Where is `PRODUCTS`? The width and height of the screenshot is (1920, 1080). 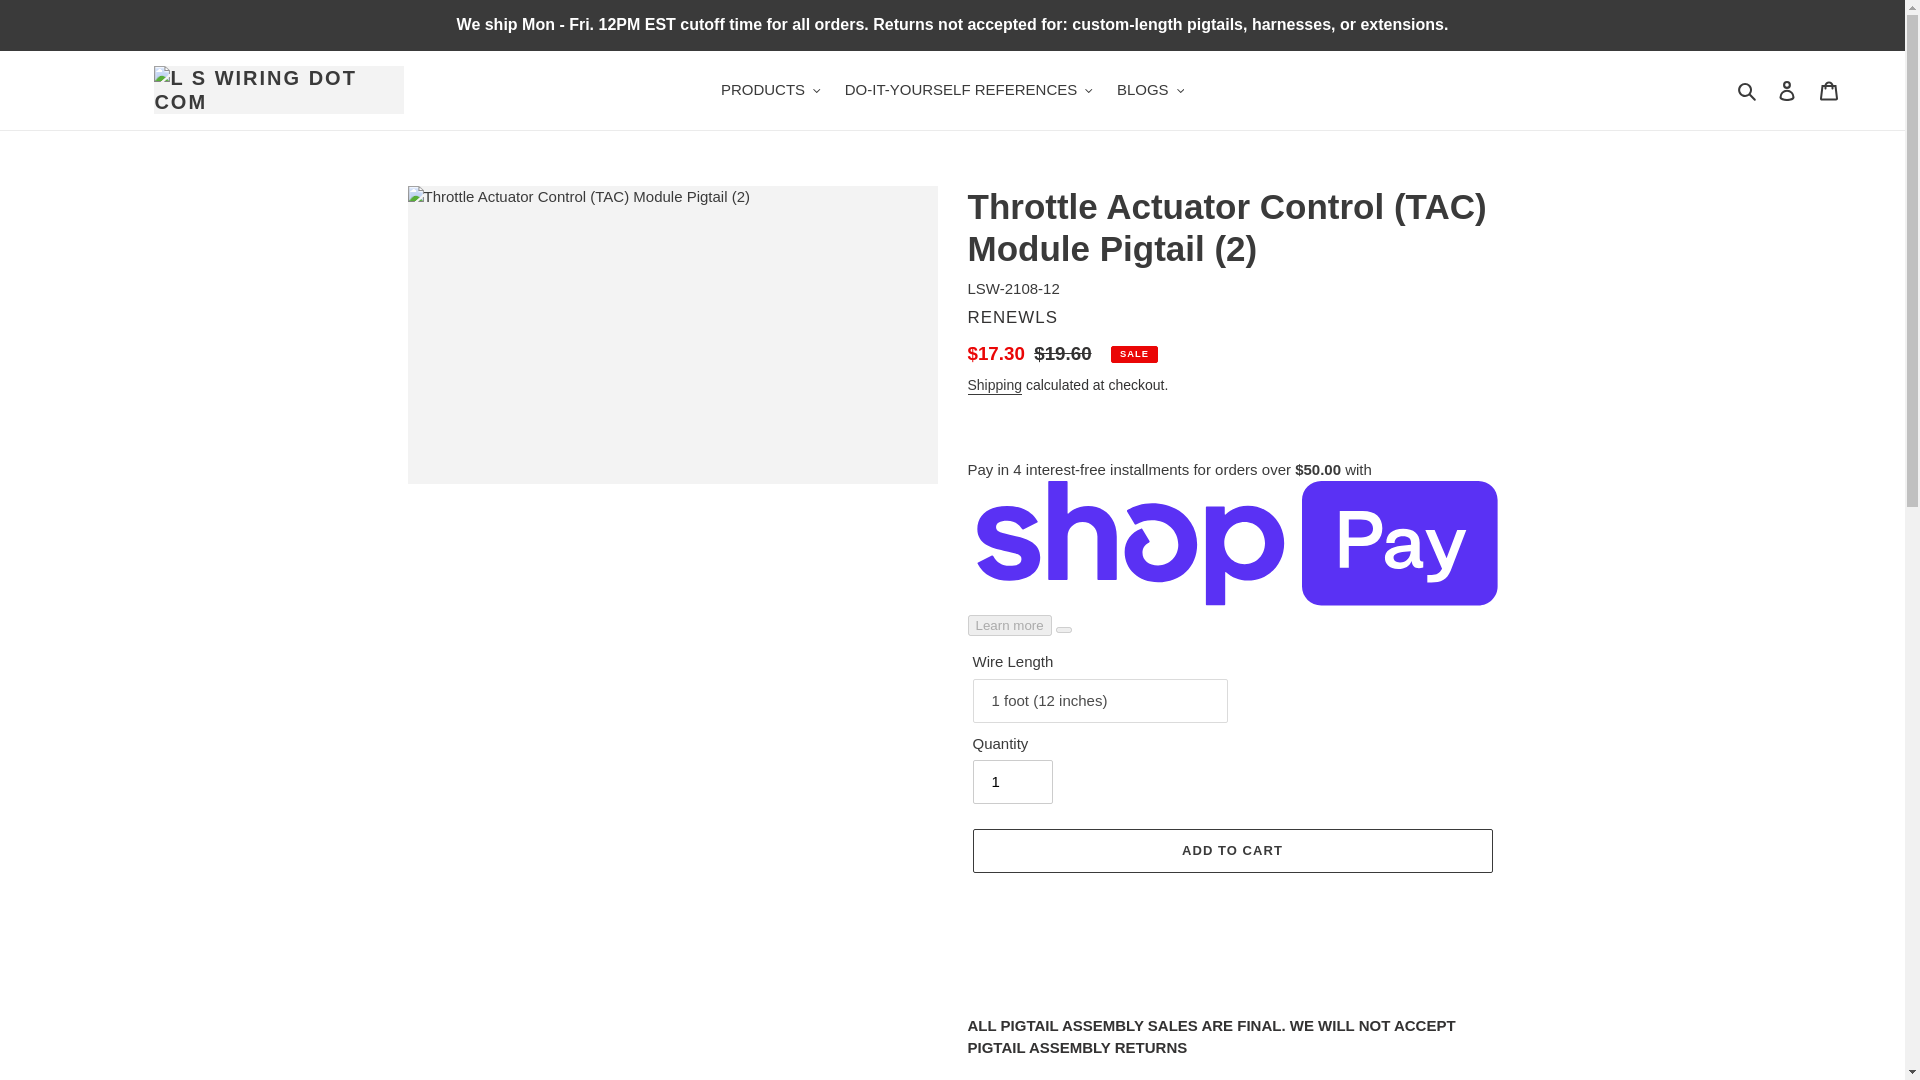
PRODUCTS is located at coordinates (770, 90).